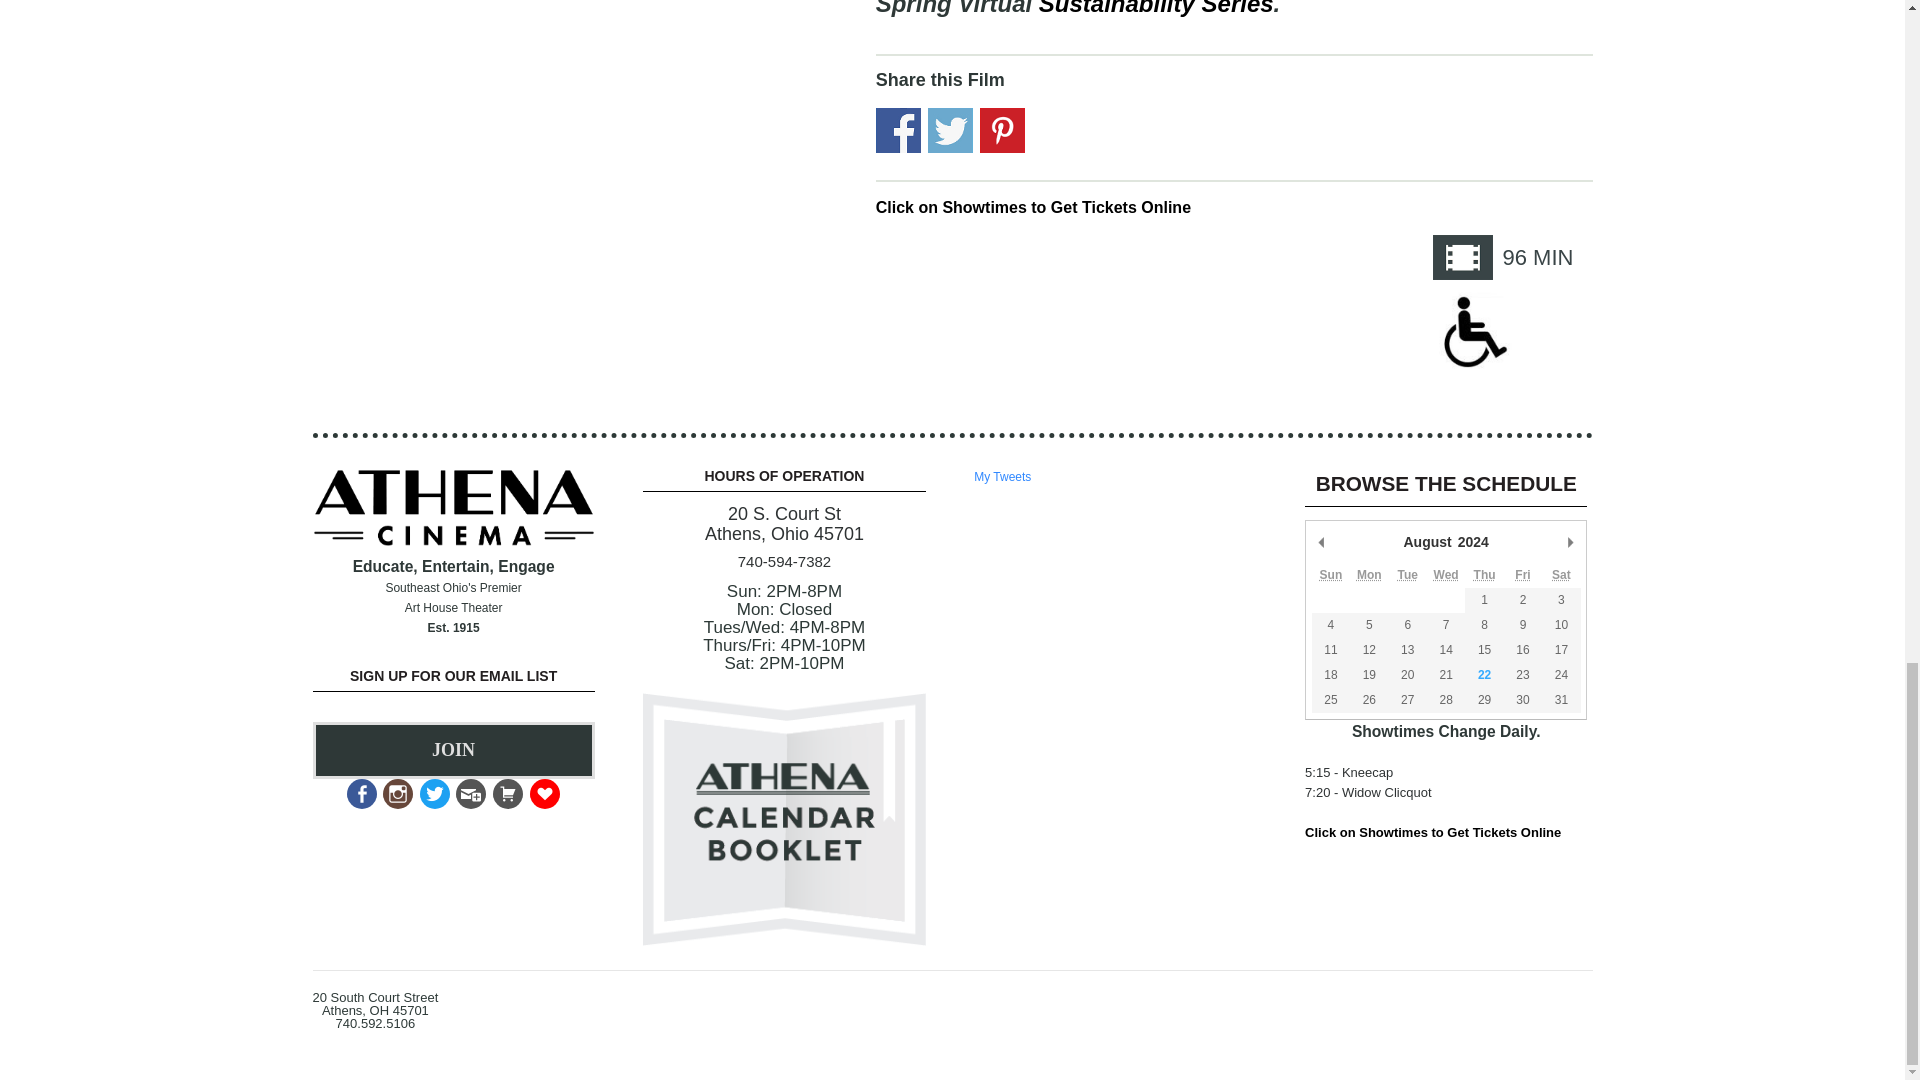 This screenshot has width=1920, height=1080. Describe the element at coordinates (1466, 260) in the screenshot. I see `Running Time: 96 min` at that location.